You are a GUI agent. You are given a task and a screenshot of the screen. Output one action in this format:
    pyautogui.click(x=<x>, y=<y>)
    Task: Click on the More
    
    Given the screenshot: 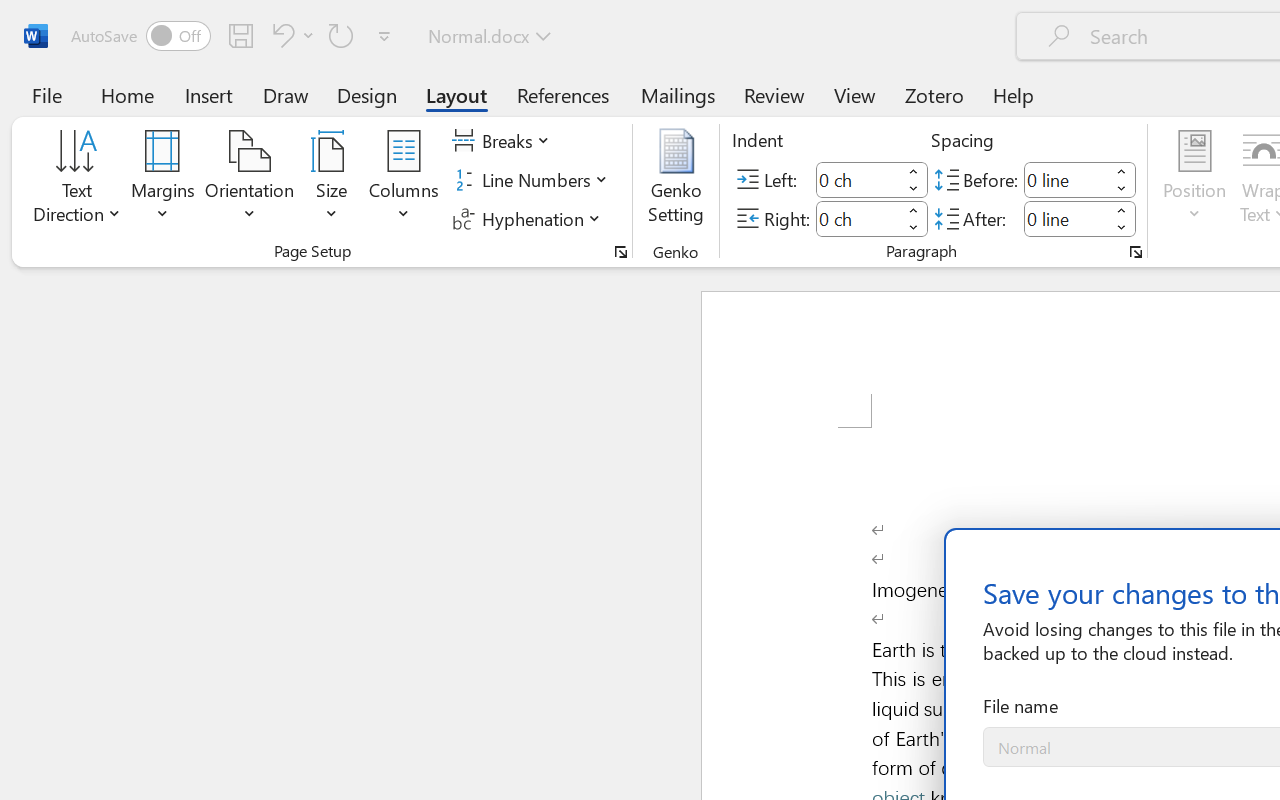 What is the action you would take?
    pyautogui.click(x=1122, y=210)
    